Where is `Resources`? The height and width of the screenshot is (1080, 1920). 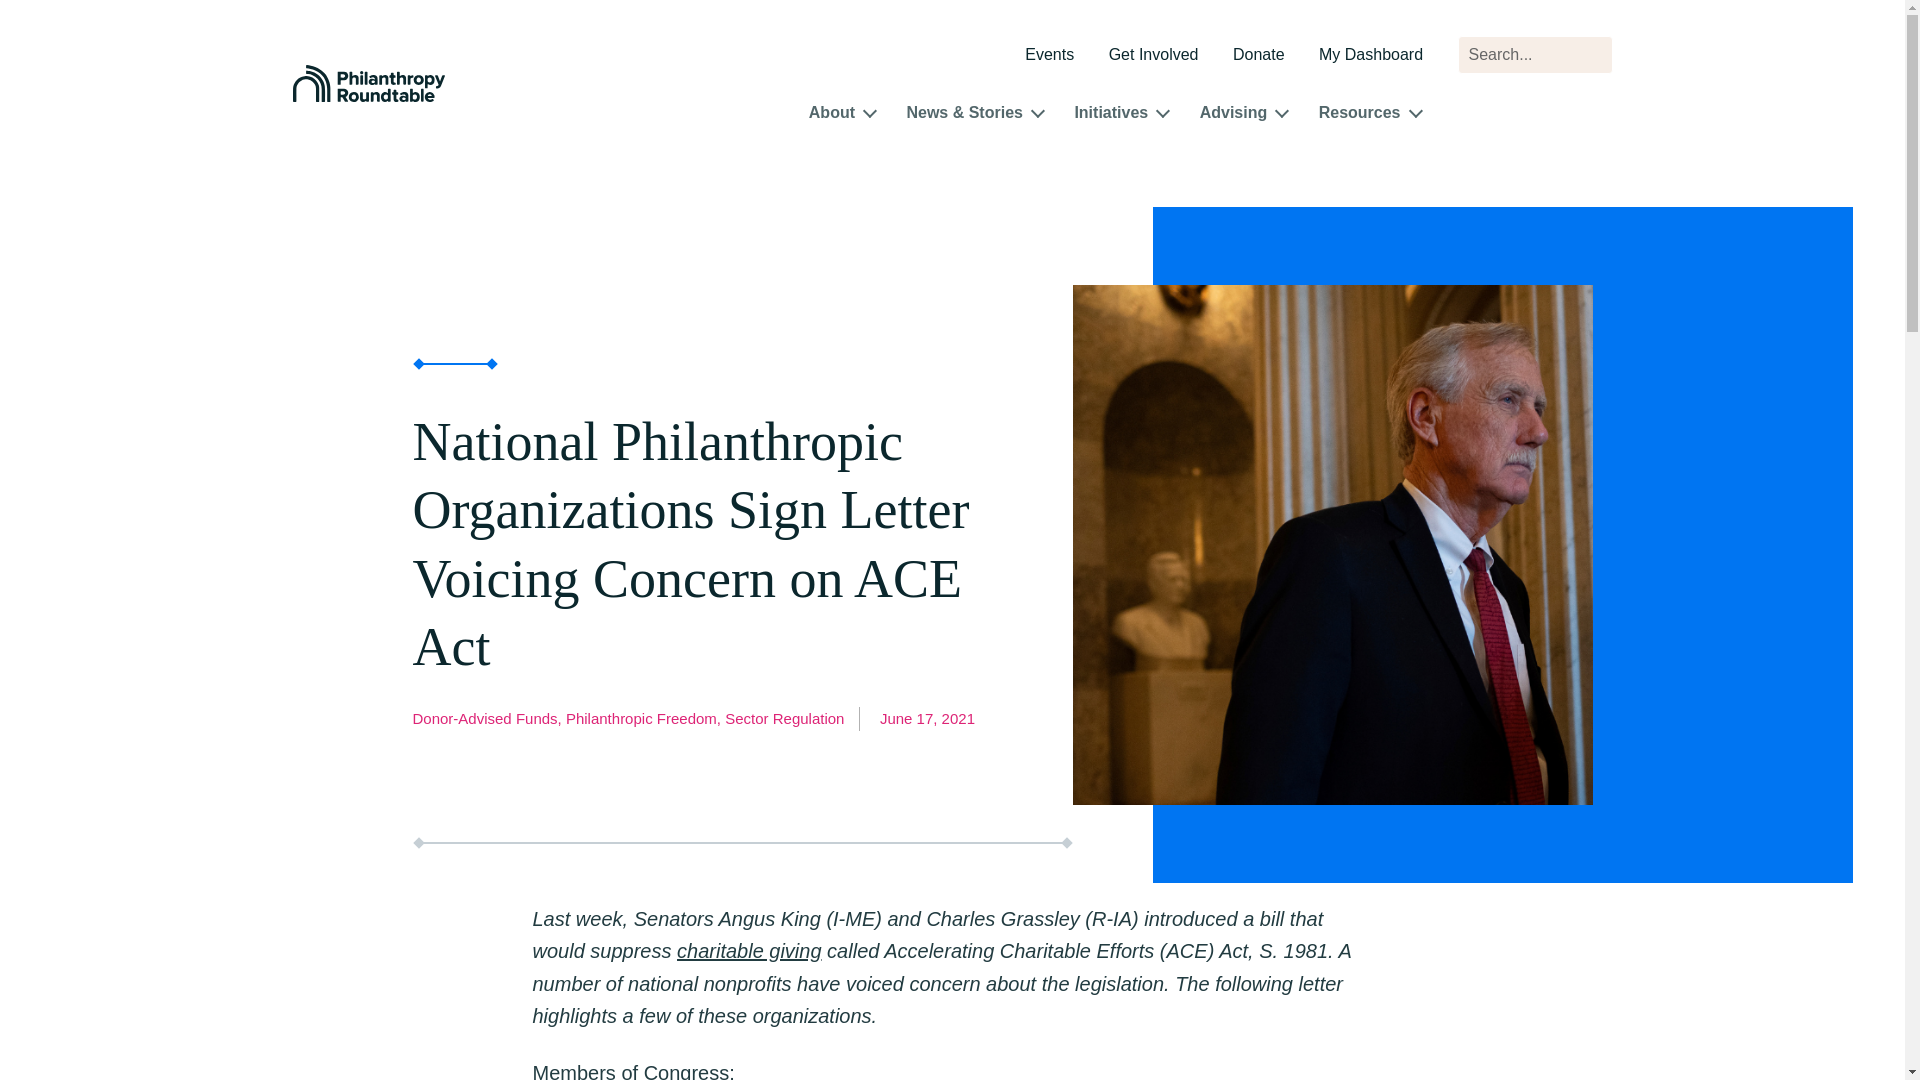 Resources is located at coordinates (1360, 115).